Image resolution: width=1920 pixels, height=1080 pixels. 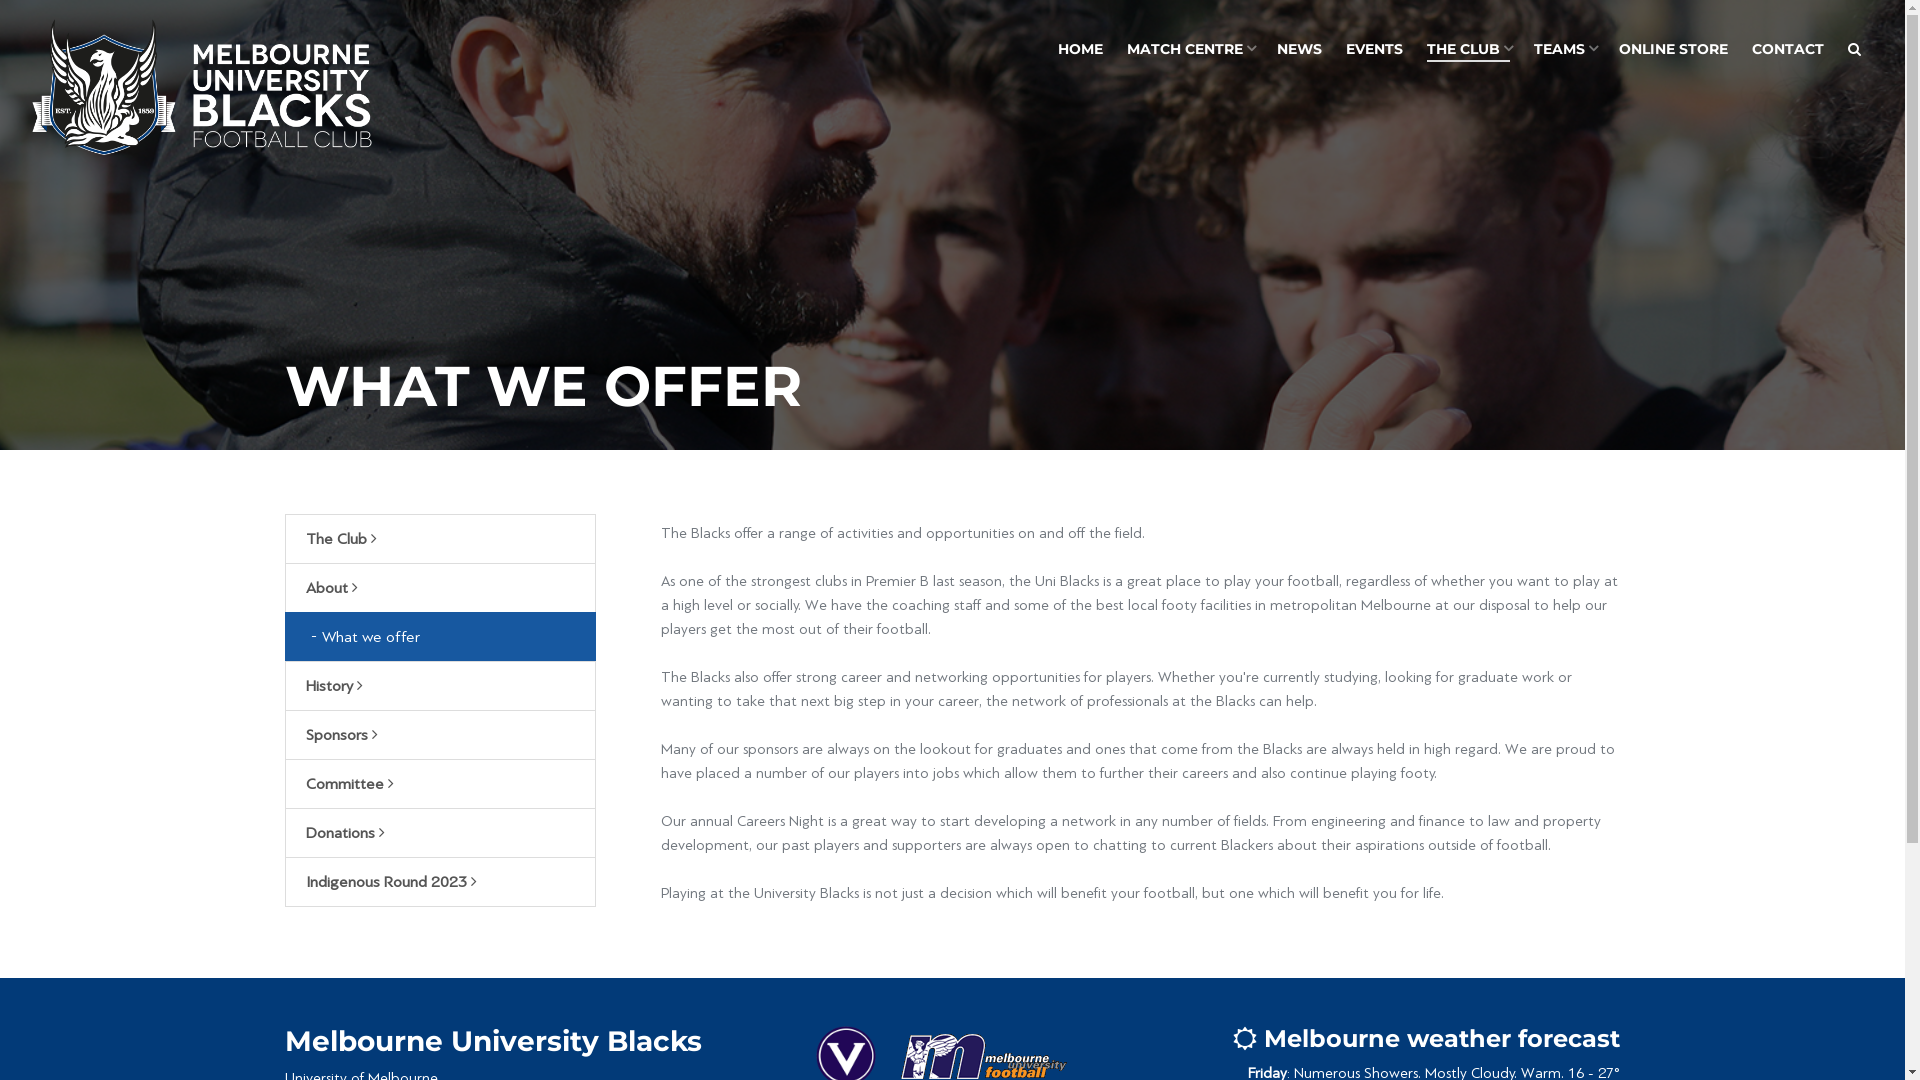 What do you see at coordinates (440, 539) in the screenshot?
I see `The Club ` at bounding box center [440, 539].